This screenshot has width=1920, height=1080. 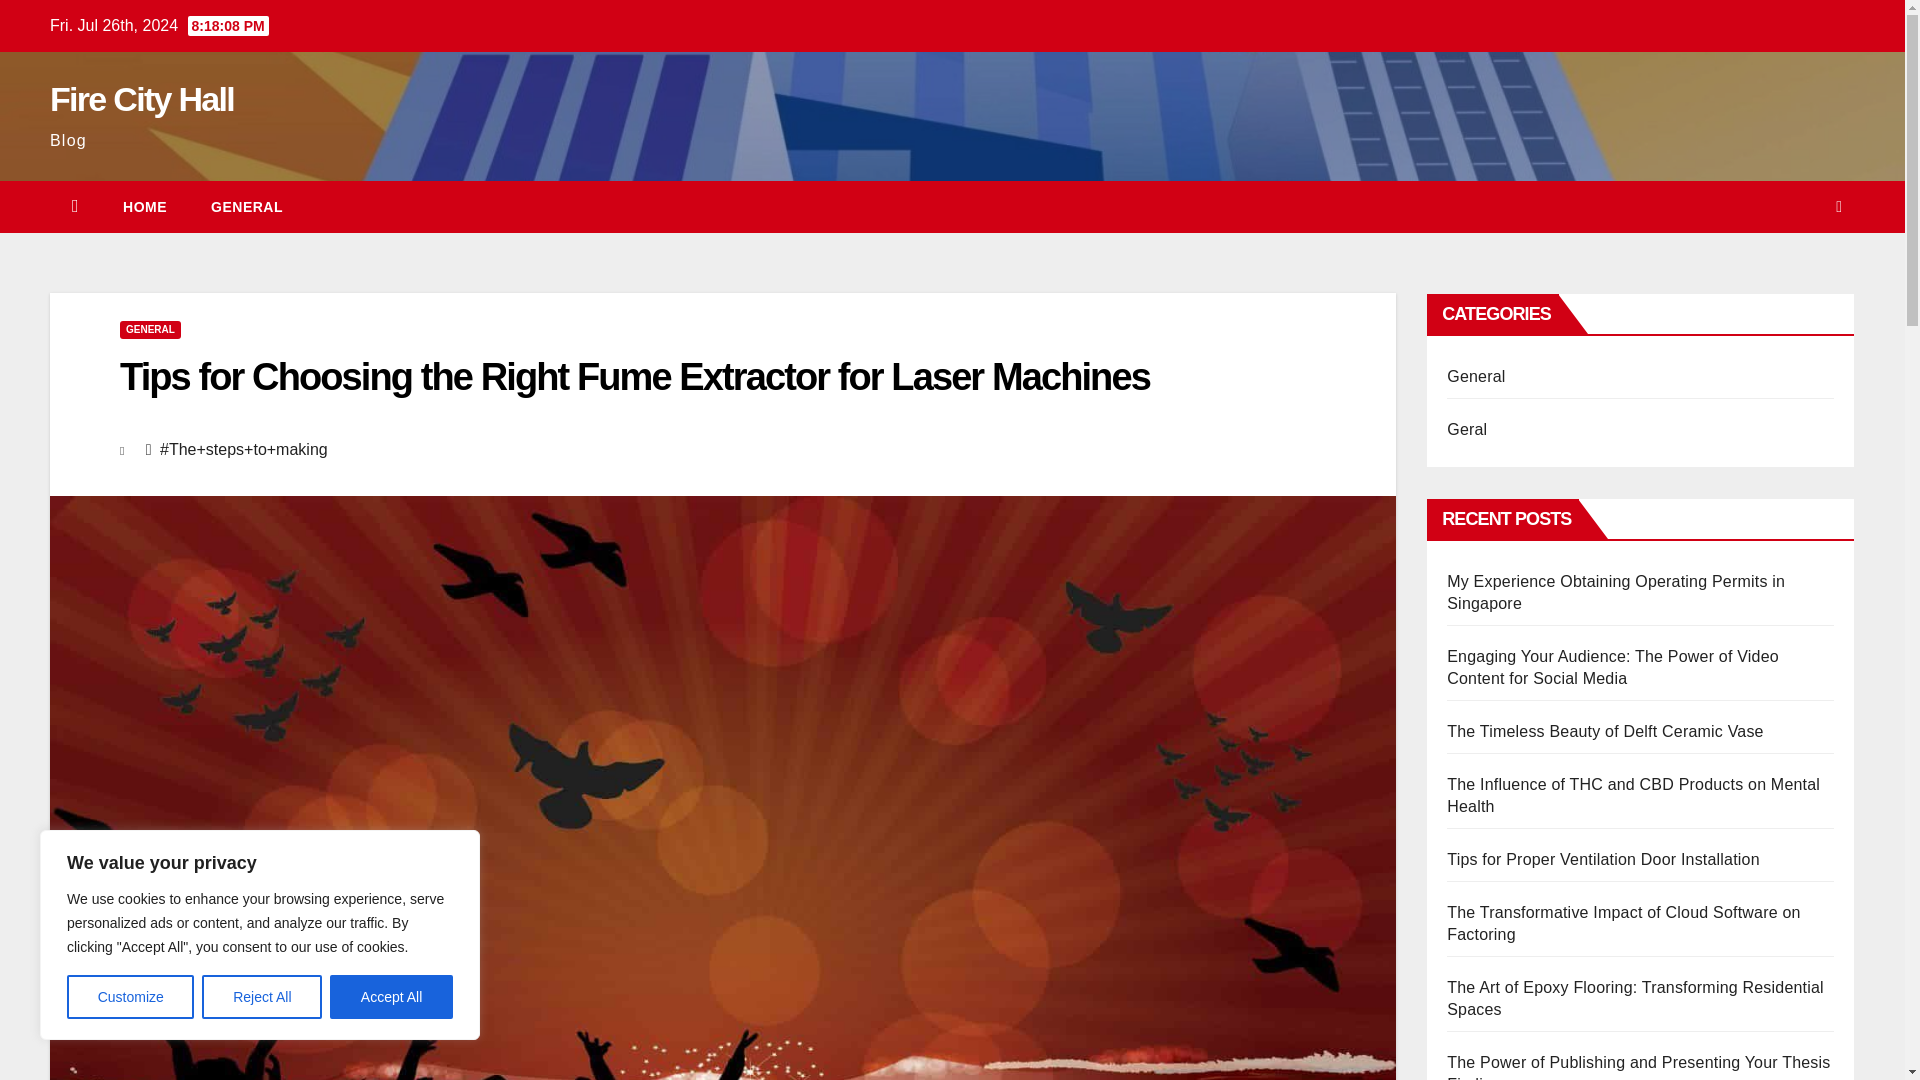 What do you see at coordinates (392, 997) in the screenshot?
I see `Accept All` at bounding box center [392, 997].